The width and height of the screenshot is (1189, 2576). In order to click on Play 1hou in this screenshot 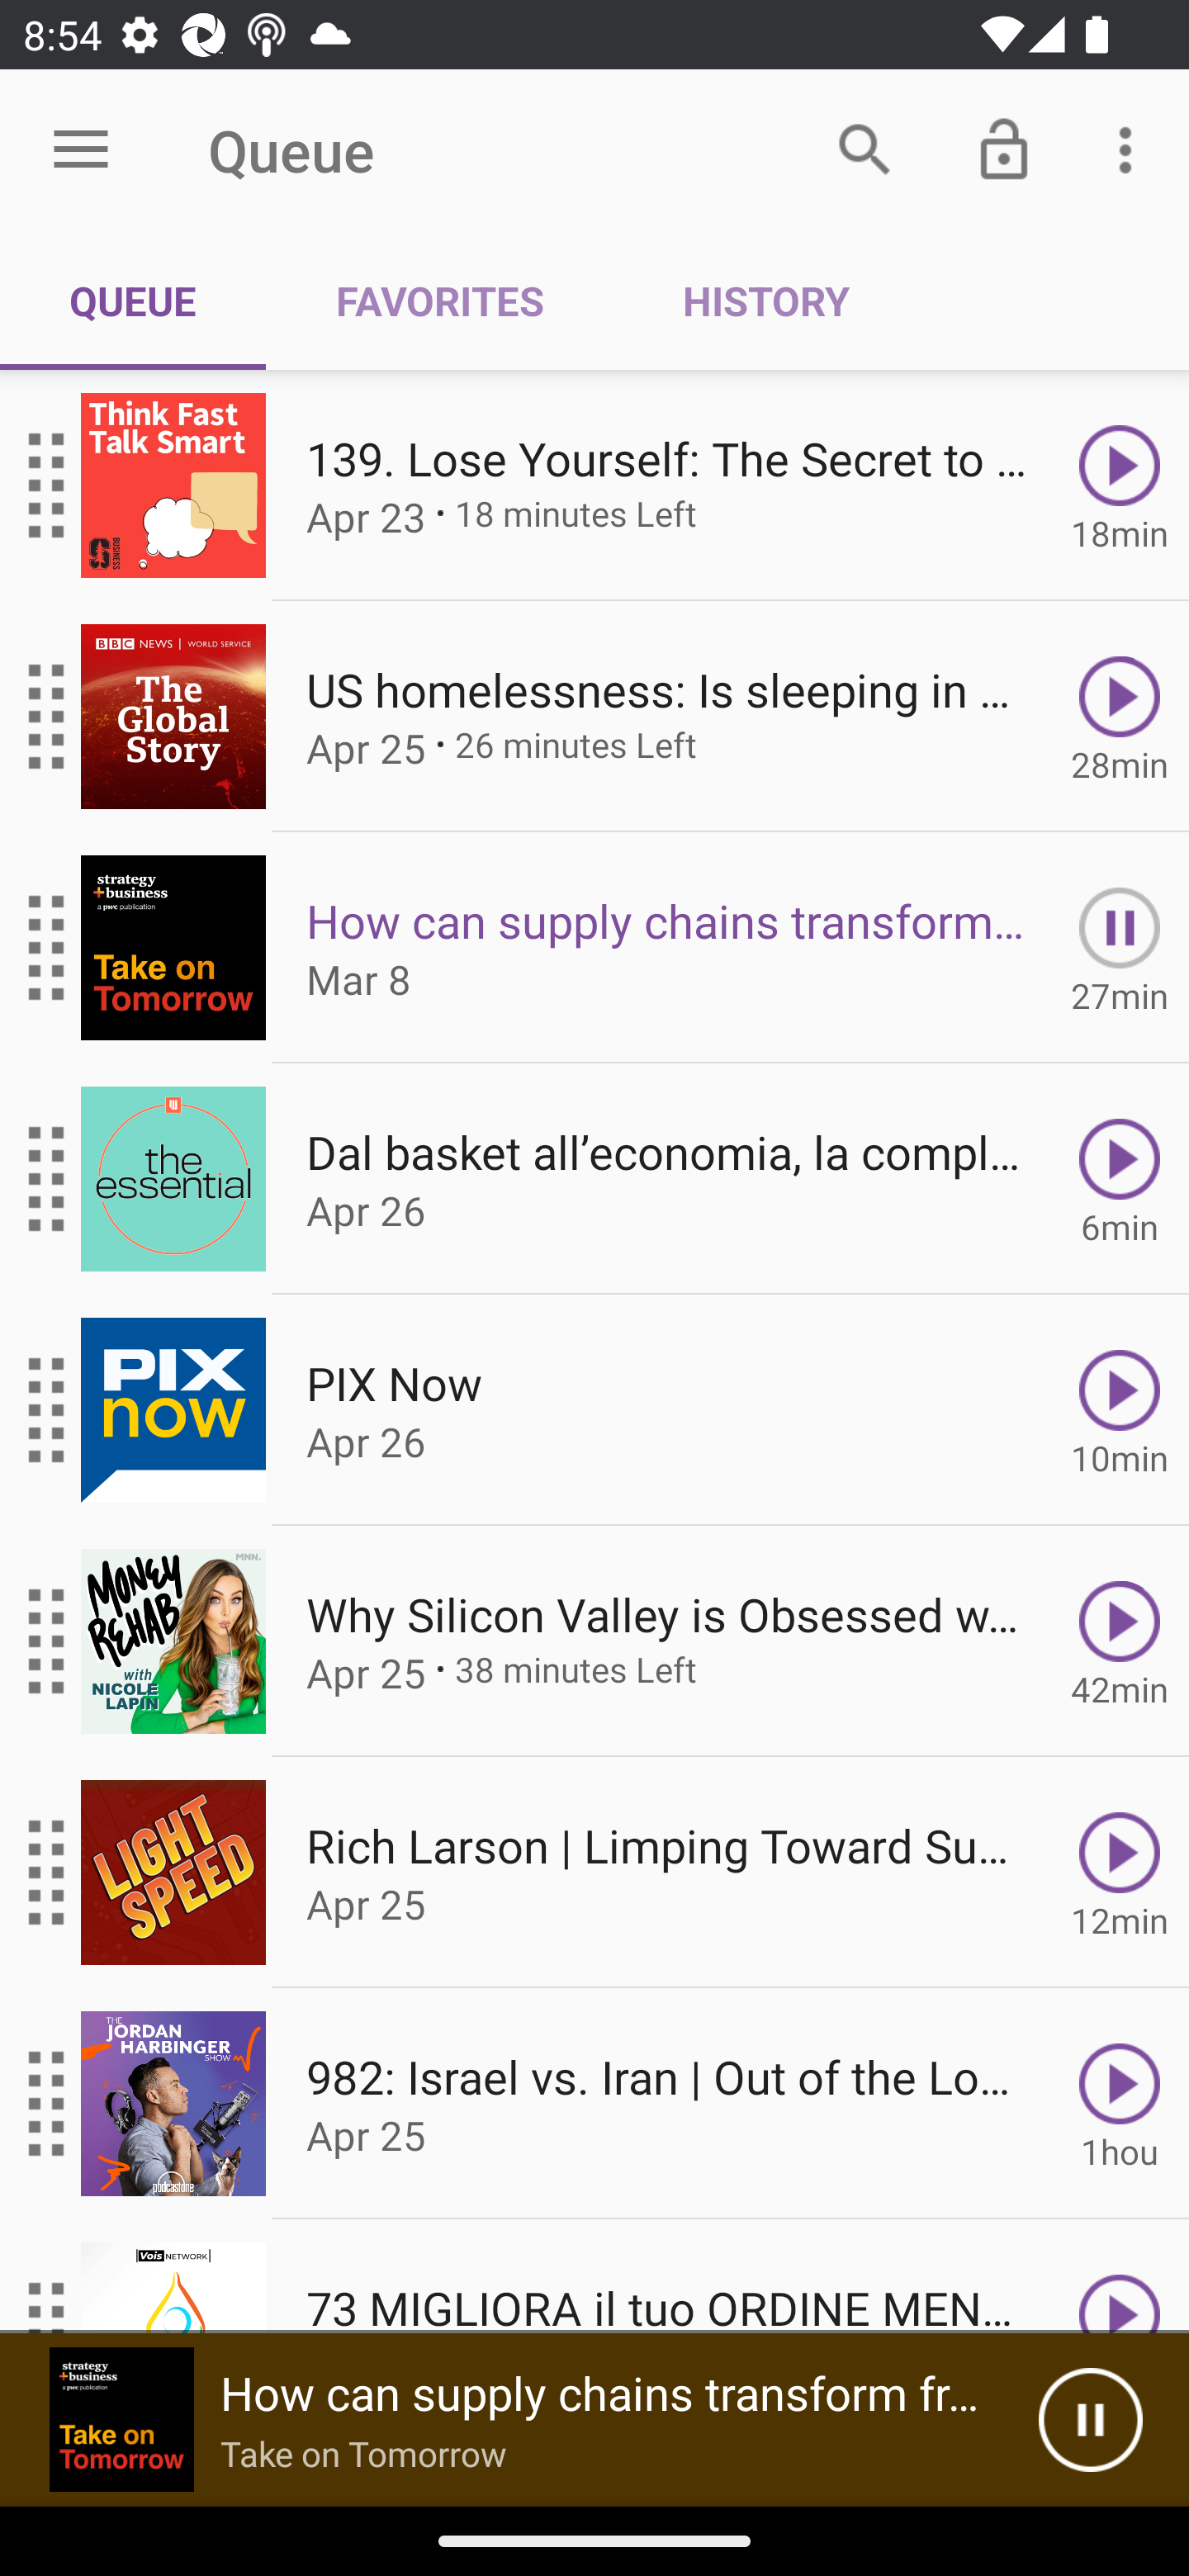, I will do `click(1120, 2104)`.